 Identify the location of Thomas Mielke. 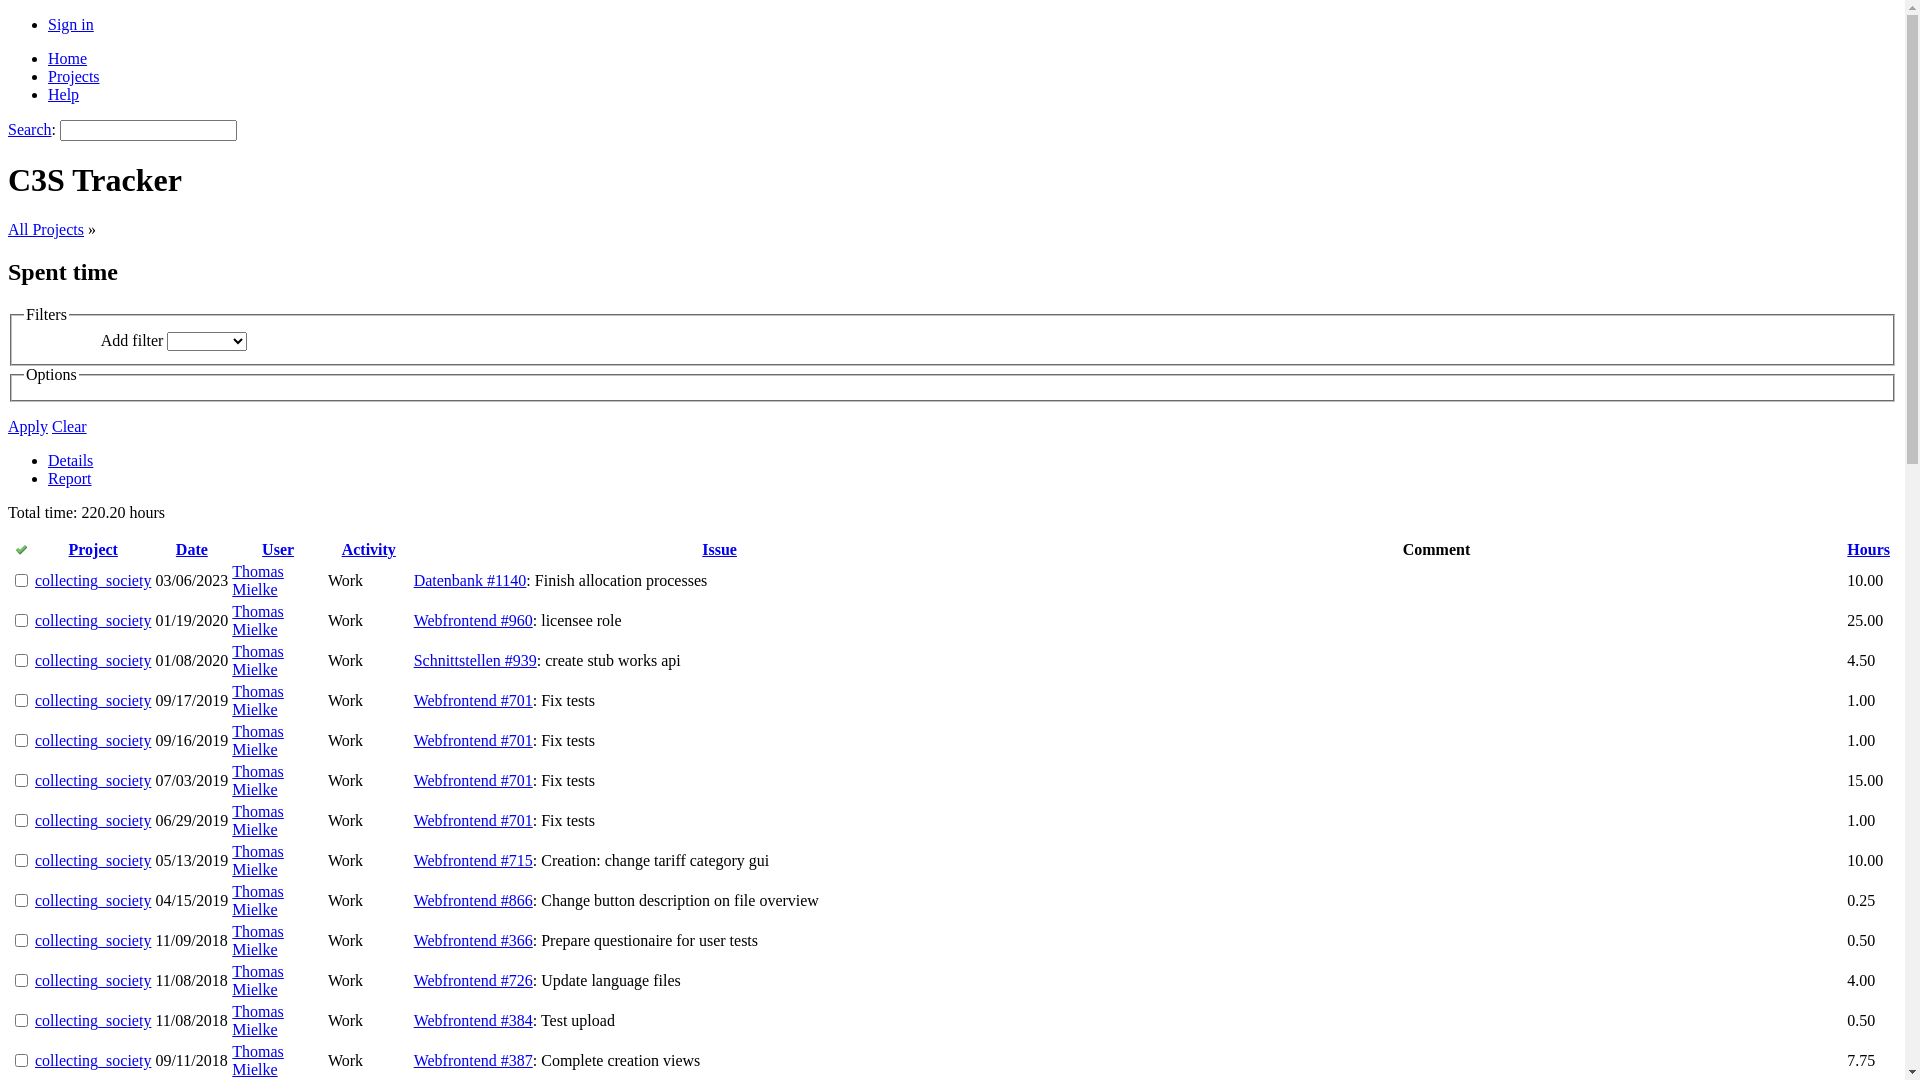
(258, 700).